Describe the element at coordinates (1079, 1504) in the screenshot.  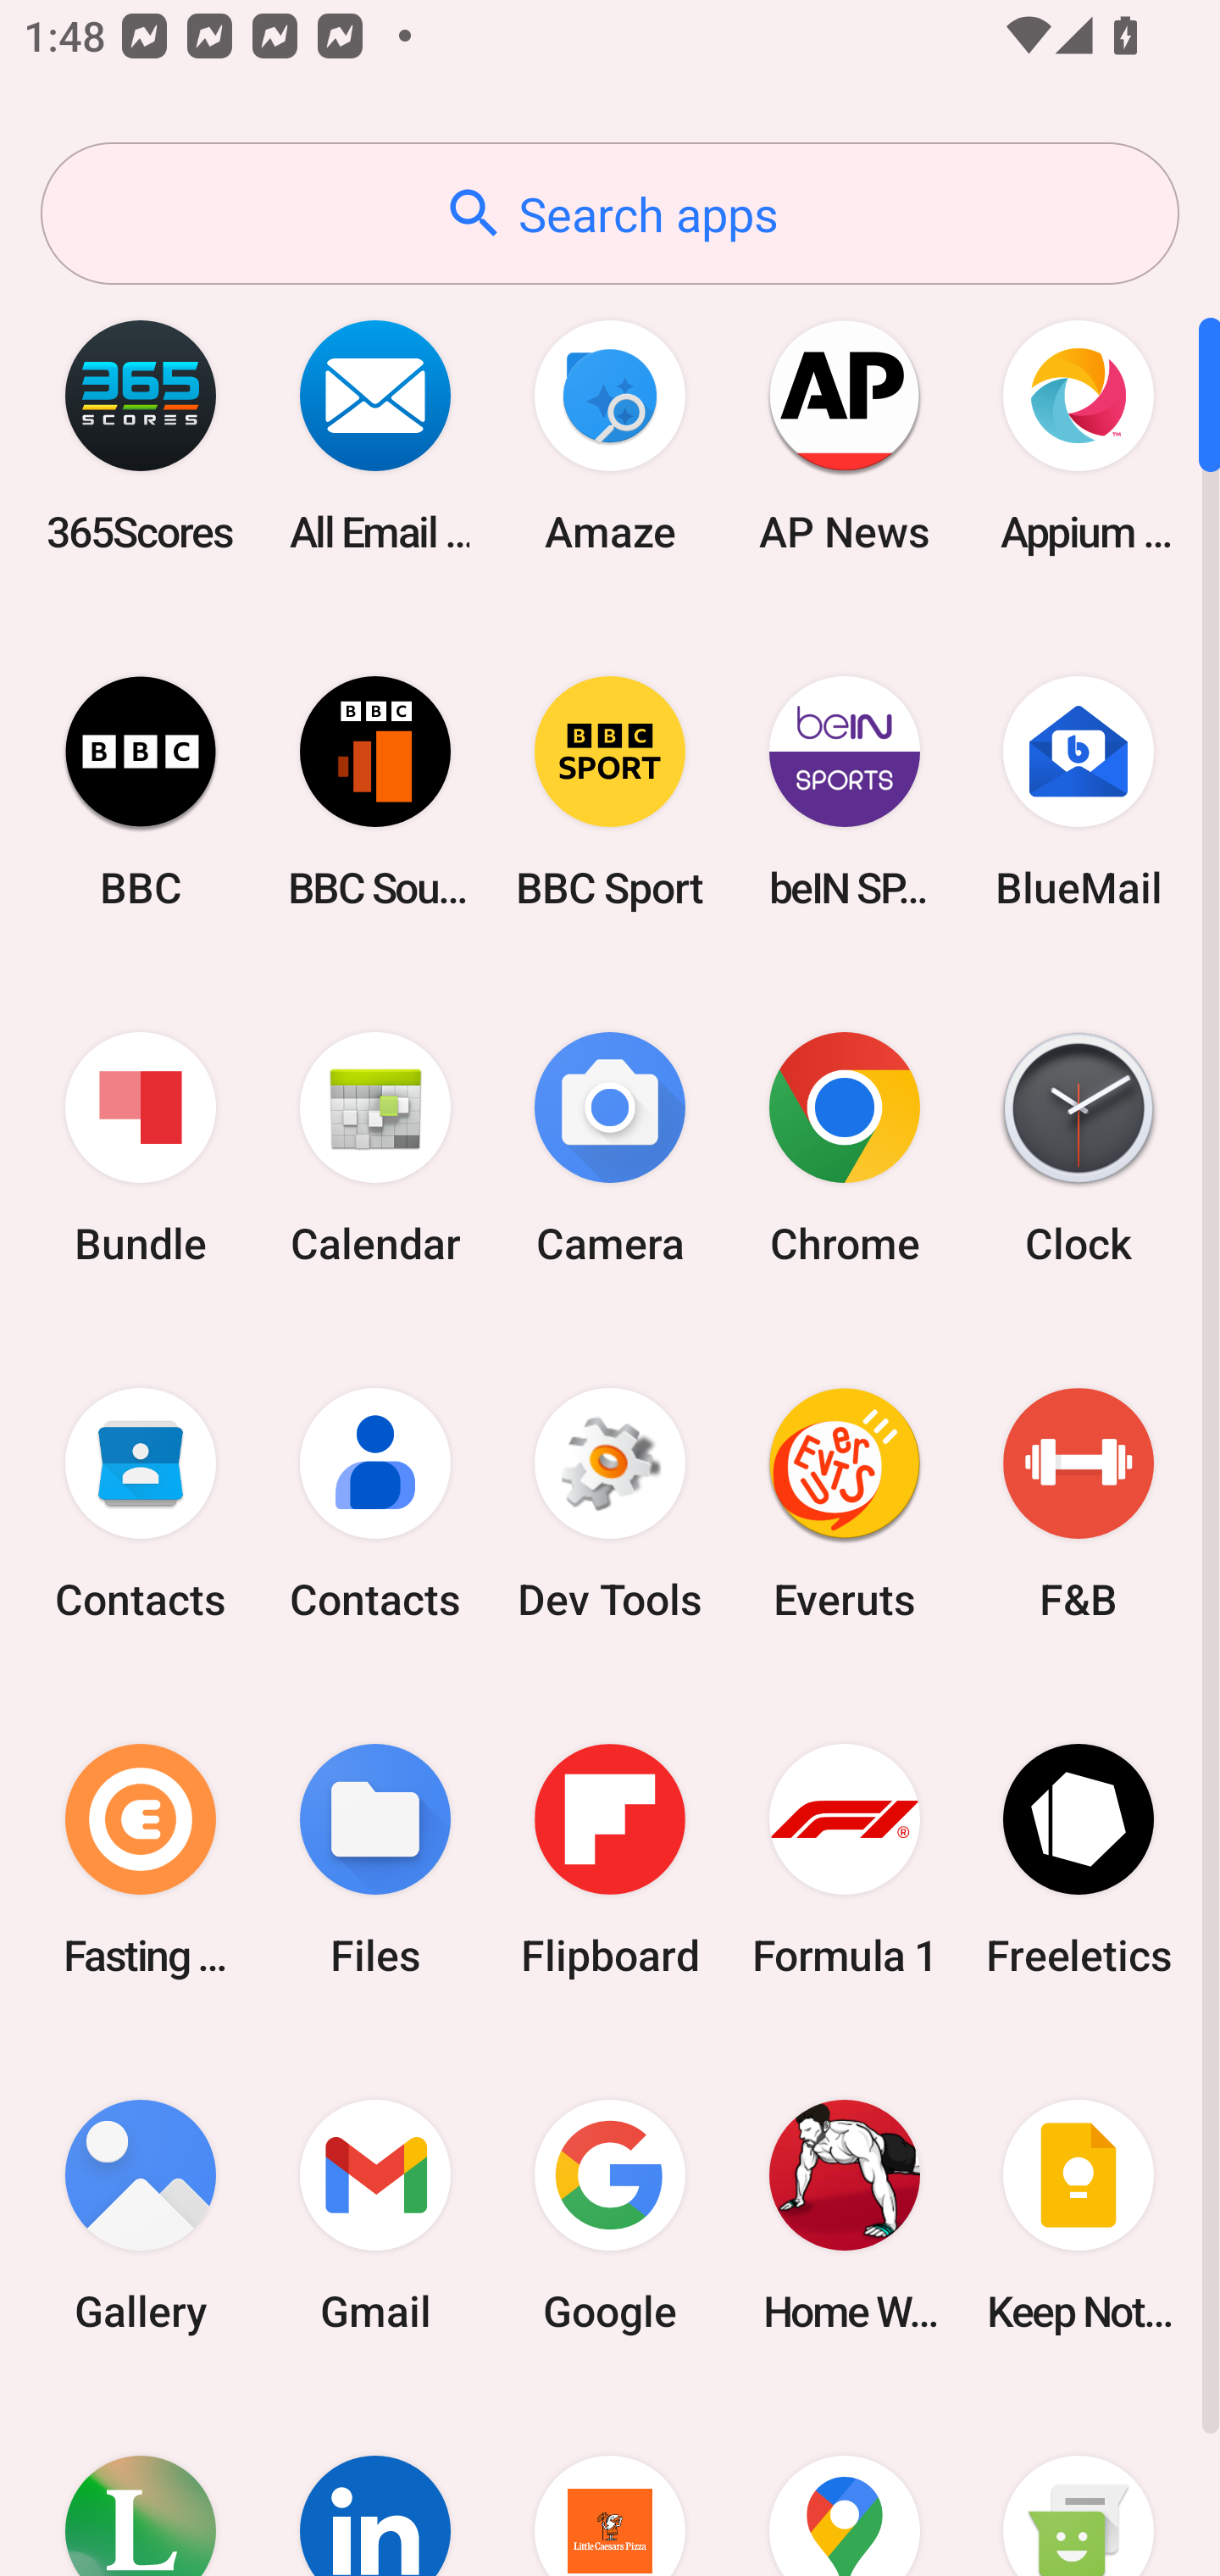
I see `F&B` at that location.